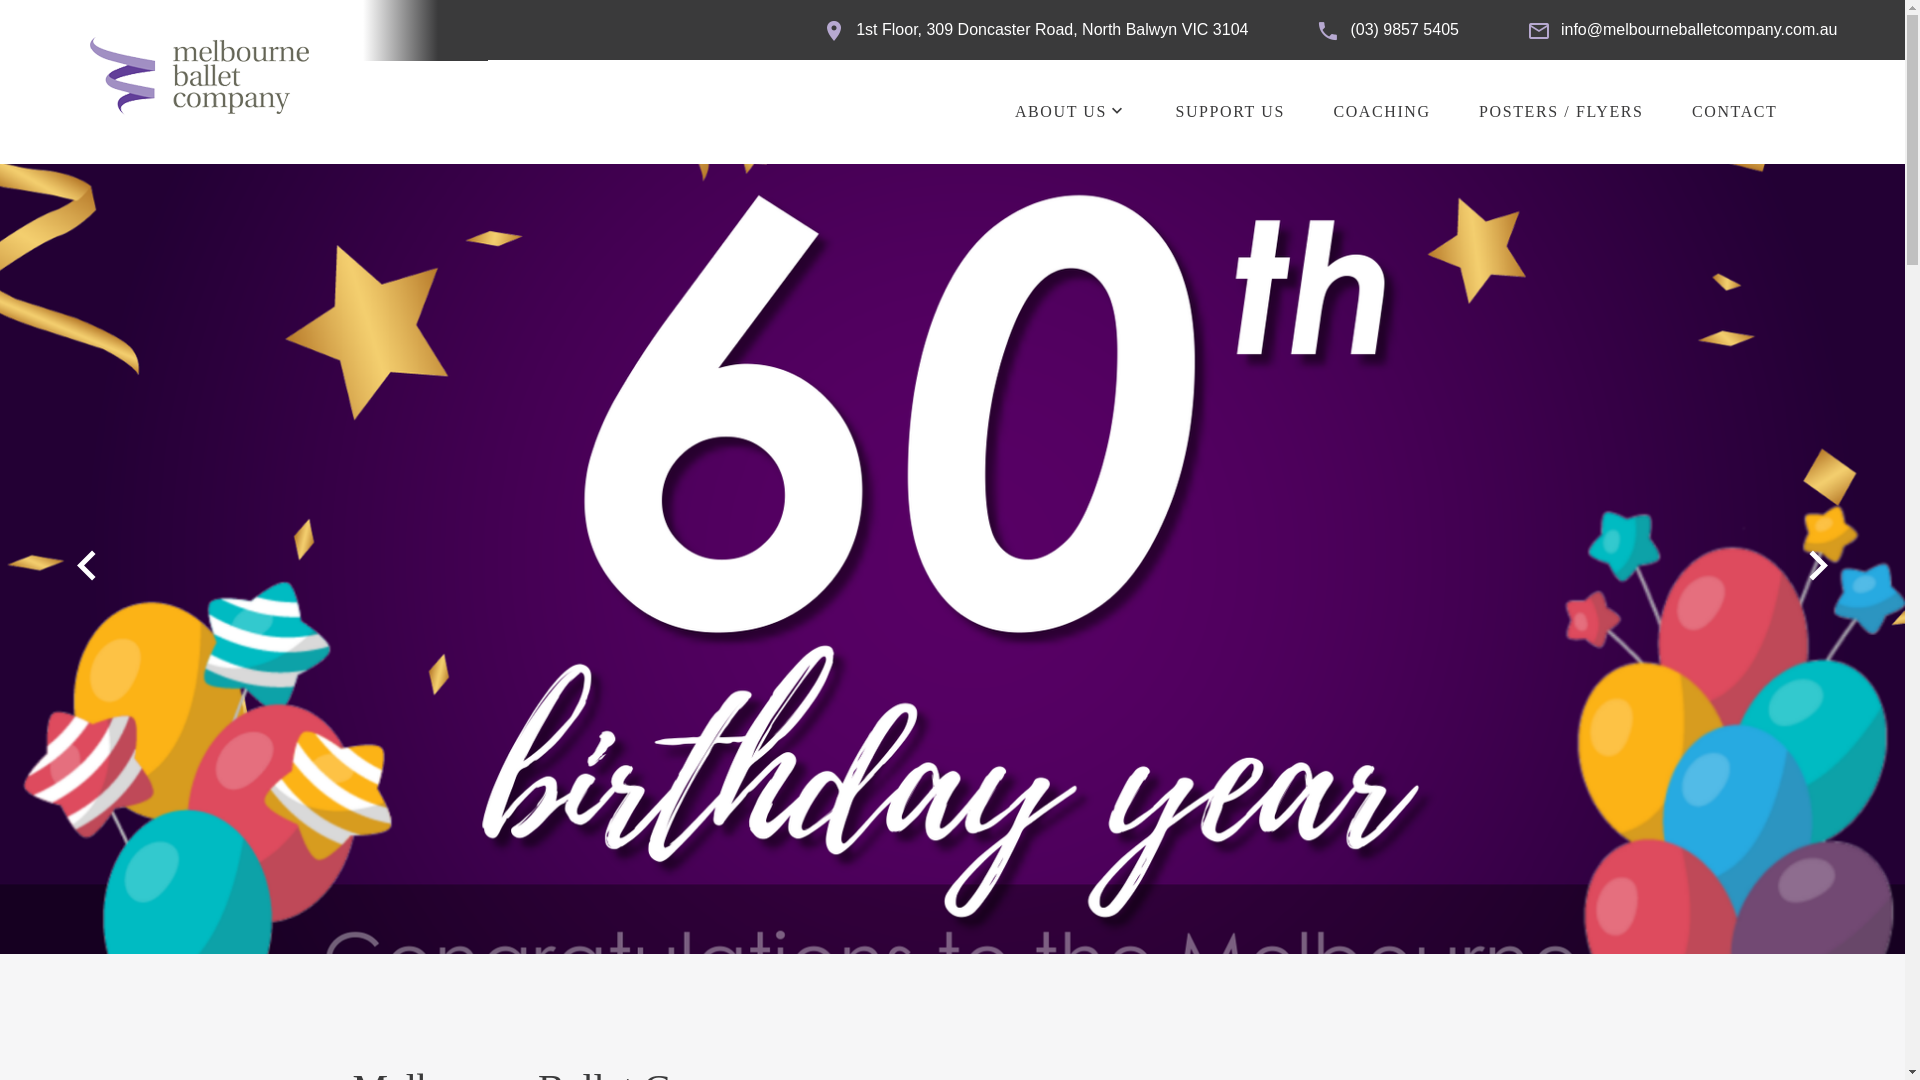 The width and height of the screenshot is (1920, 1080). Describe the element at coordinates (1404, 30) in the screenshot. I see `(03) 9857 5405` at that location.